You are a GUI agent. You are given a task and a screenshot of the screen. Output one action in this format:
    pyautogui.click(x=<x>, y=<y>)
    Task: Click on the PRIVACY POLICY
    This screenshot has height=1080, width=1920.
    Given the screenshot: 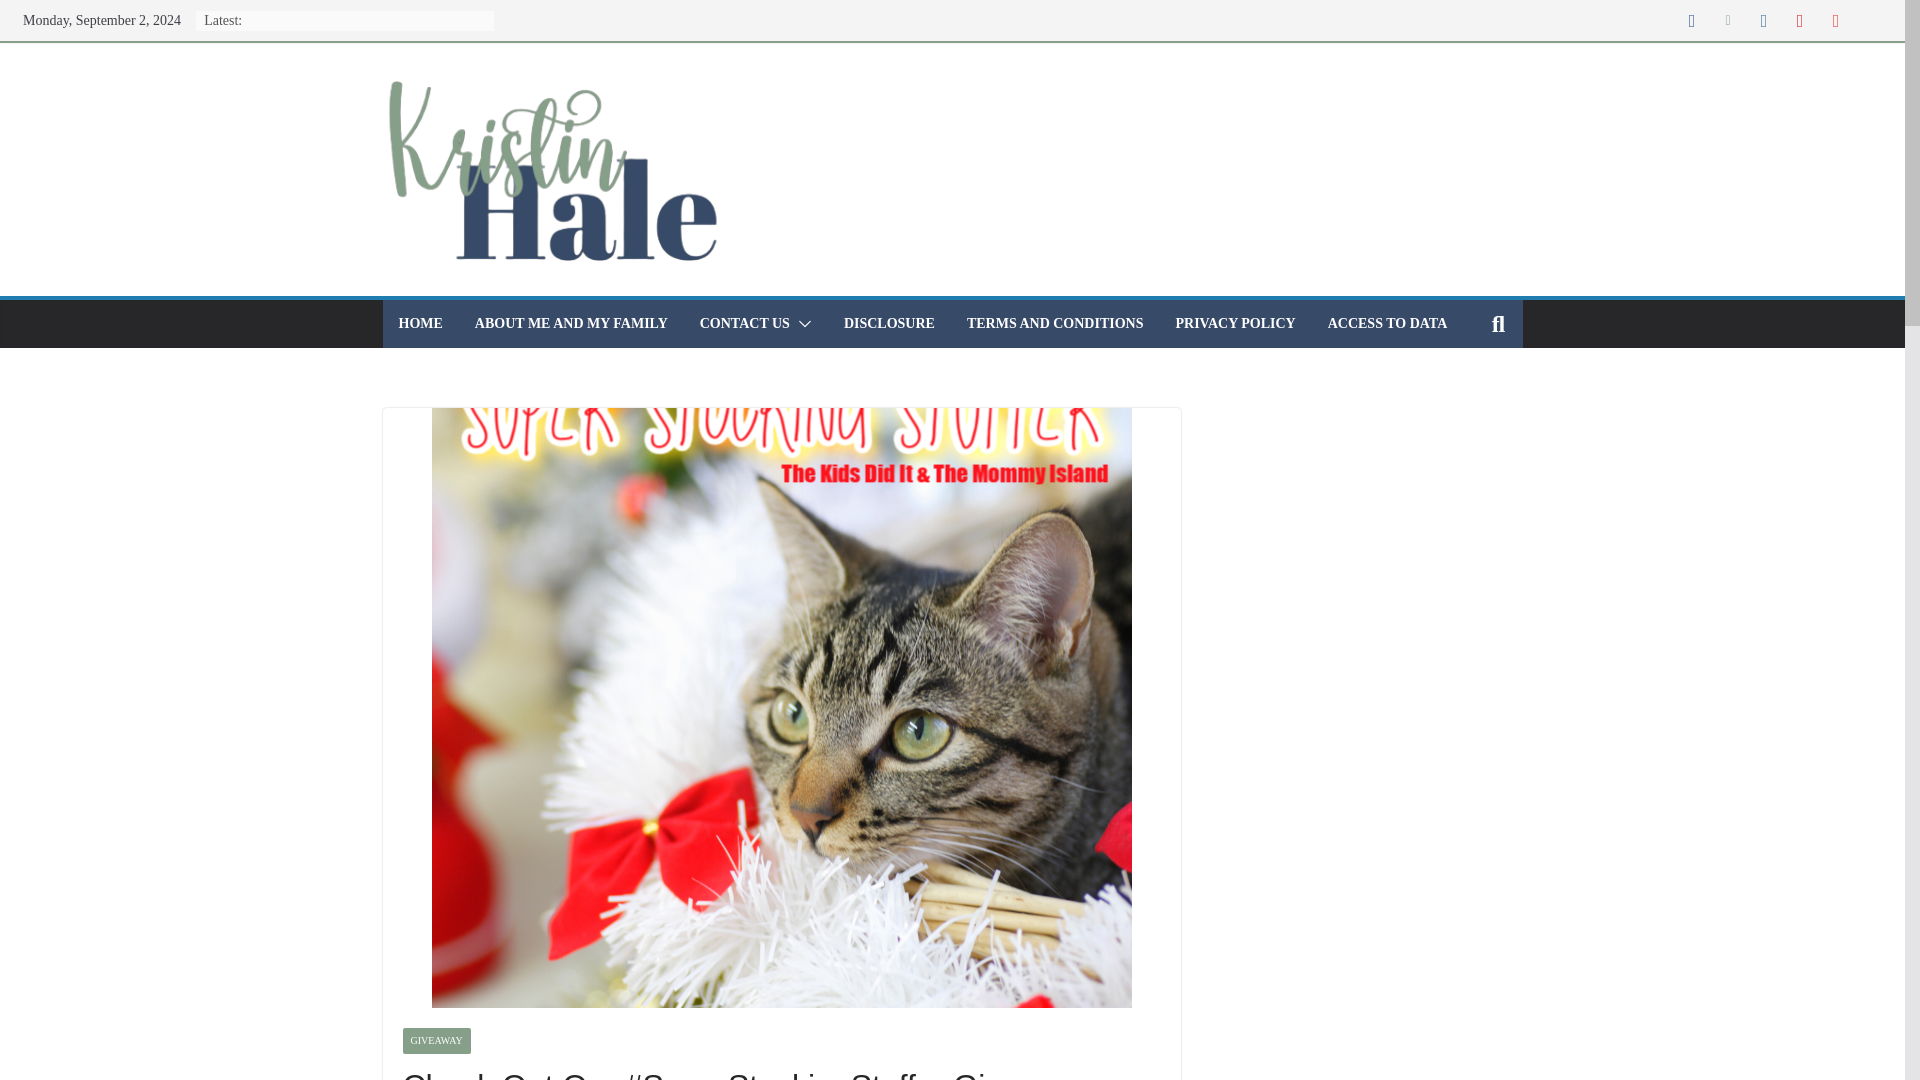 What is the action you would take?
    pyautogui.click(x=1236, y=324)
    